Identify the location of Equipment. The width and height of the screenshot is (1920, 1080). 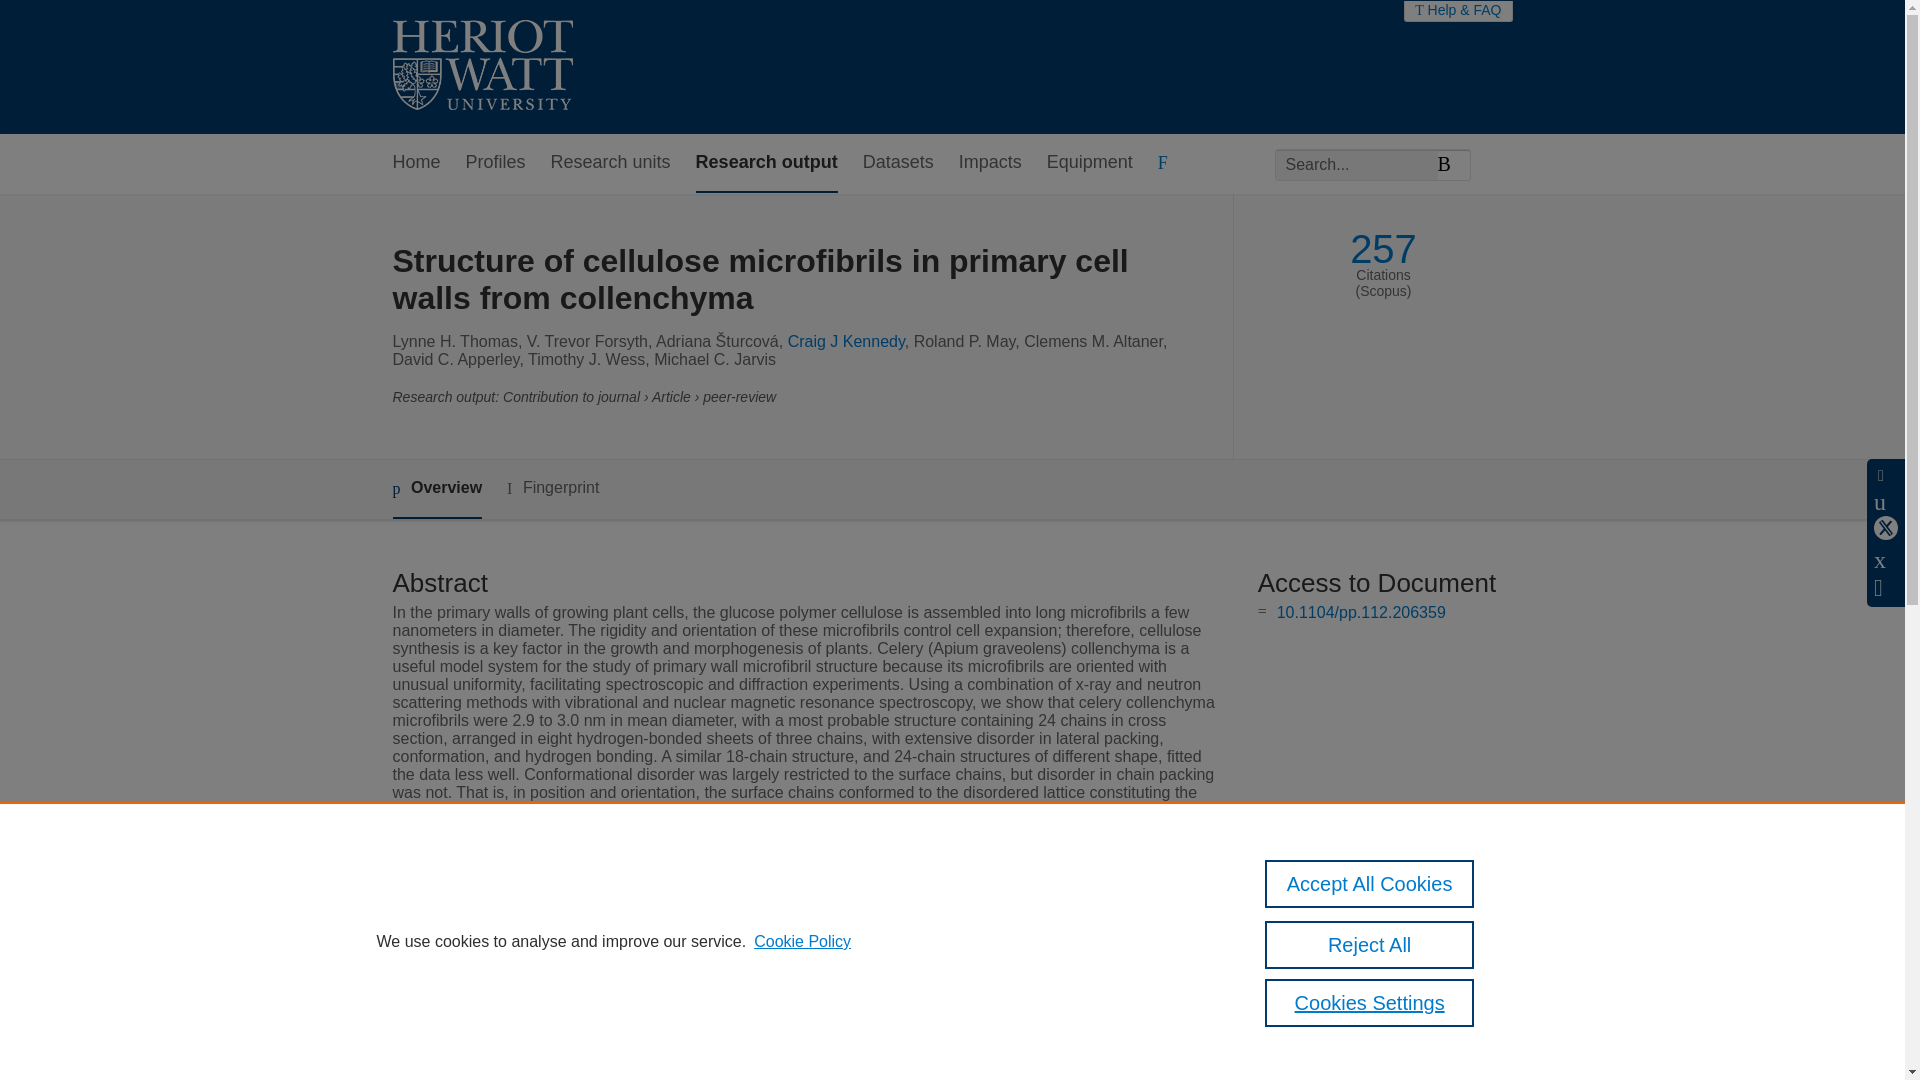
(1089, 163).